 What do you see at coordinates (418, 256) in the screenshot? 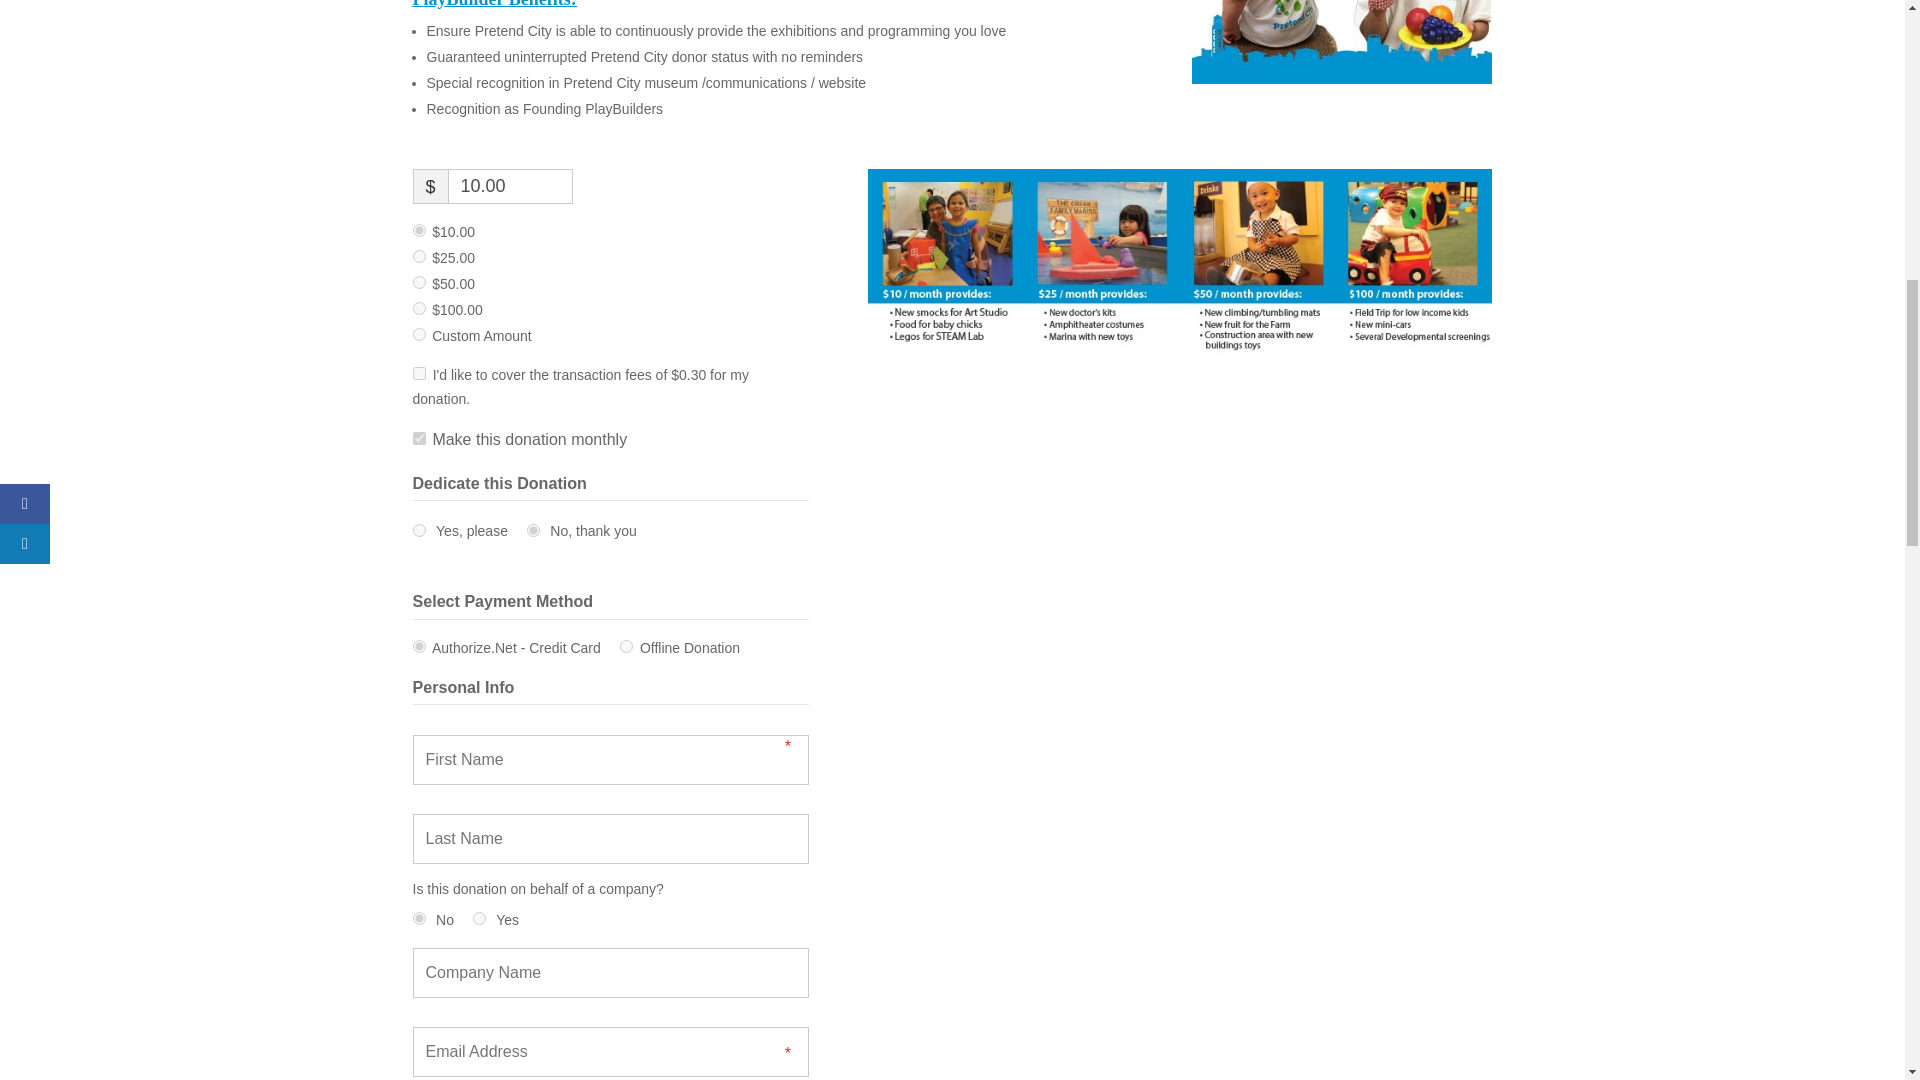
I see `25.00` at bounding box center [418, 256].